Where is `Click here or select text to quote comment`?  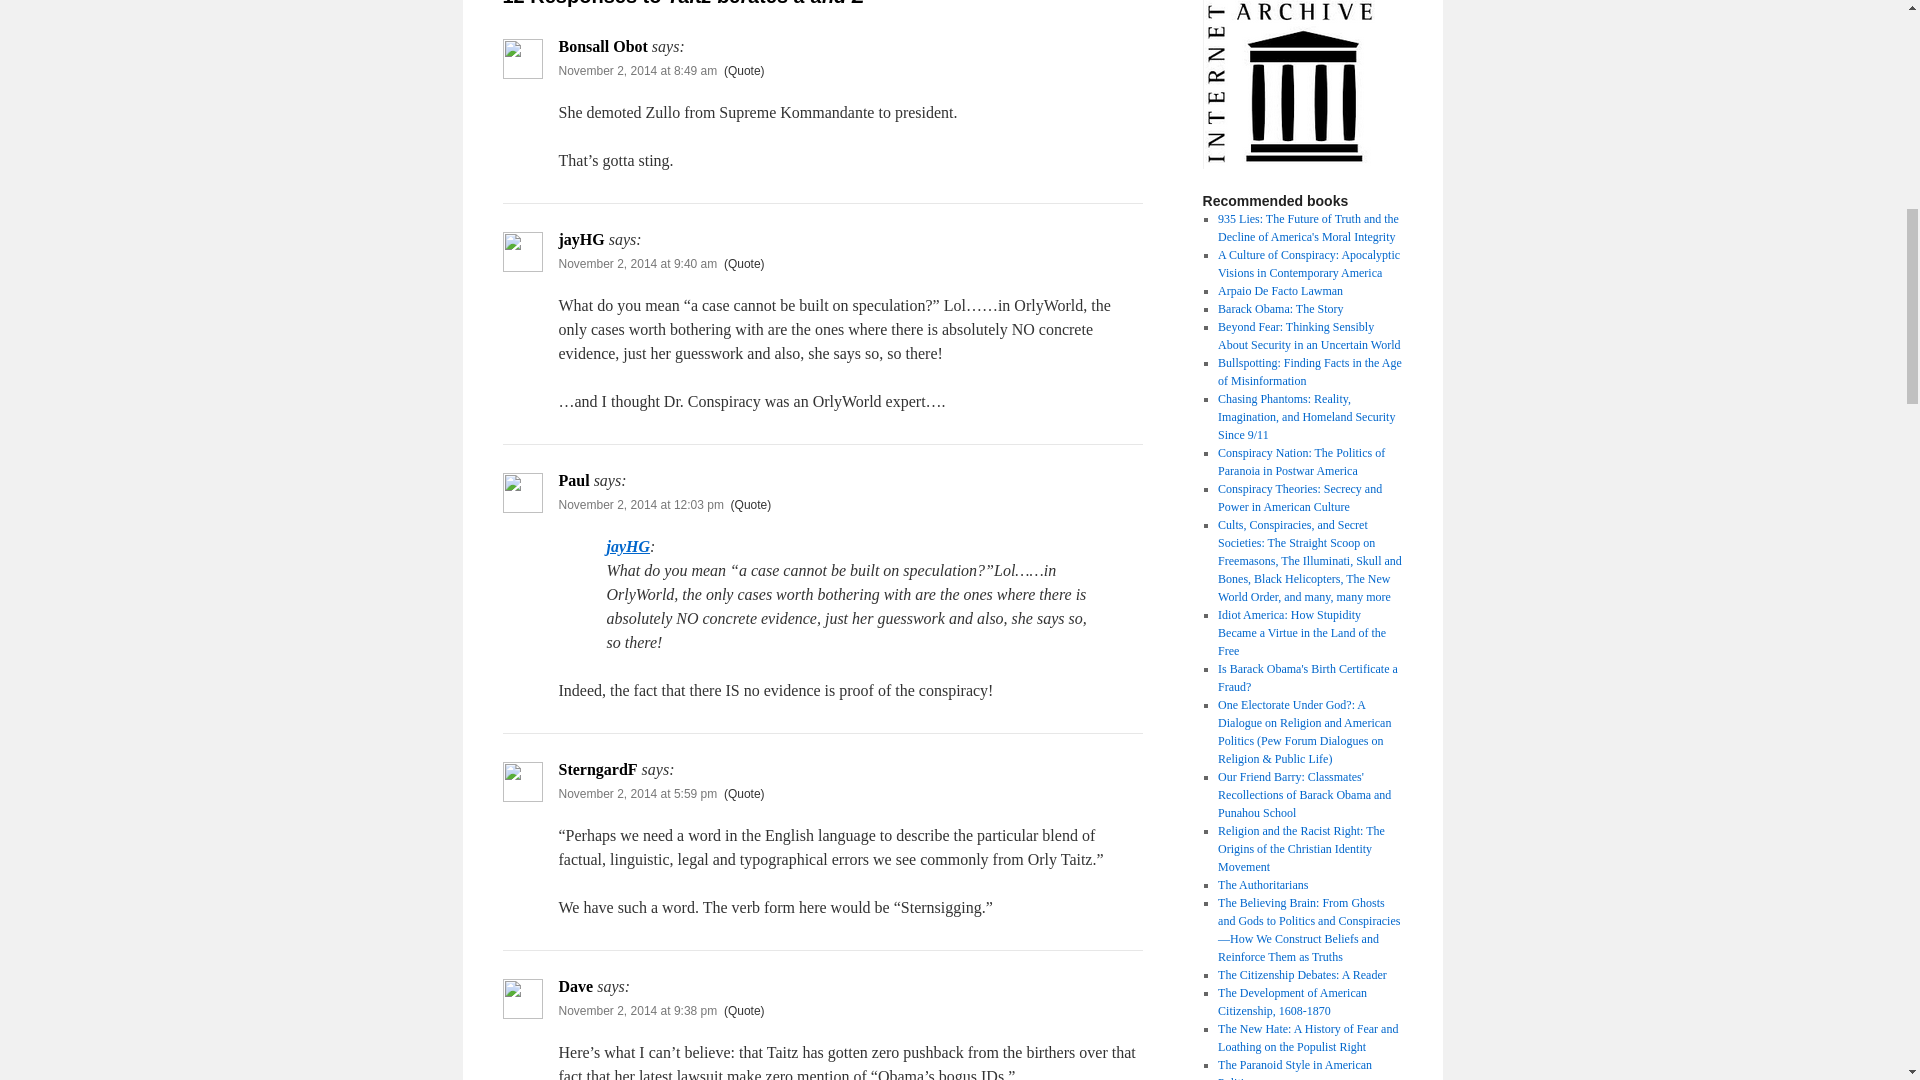
Click here or select text to quote comment is located at coordinates (744, 794).